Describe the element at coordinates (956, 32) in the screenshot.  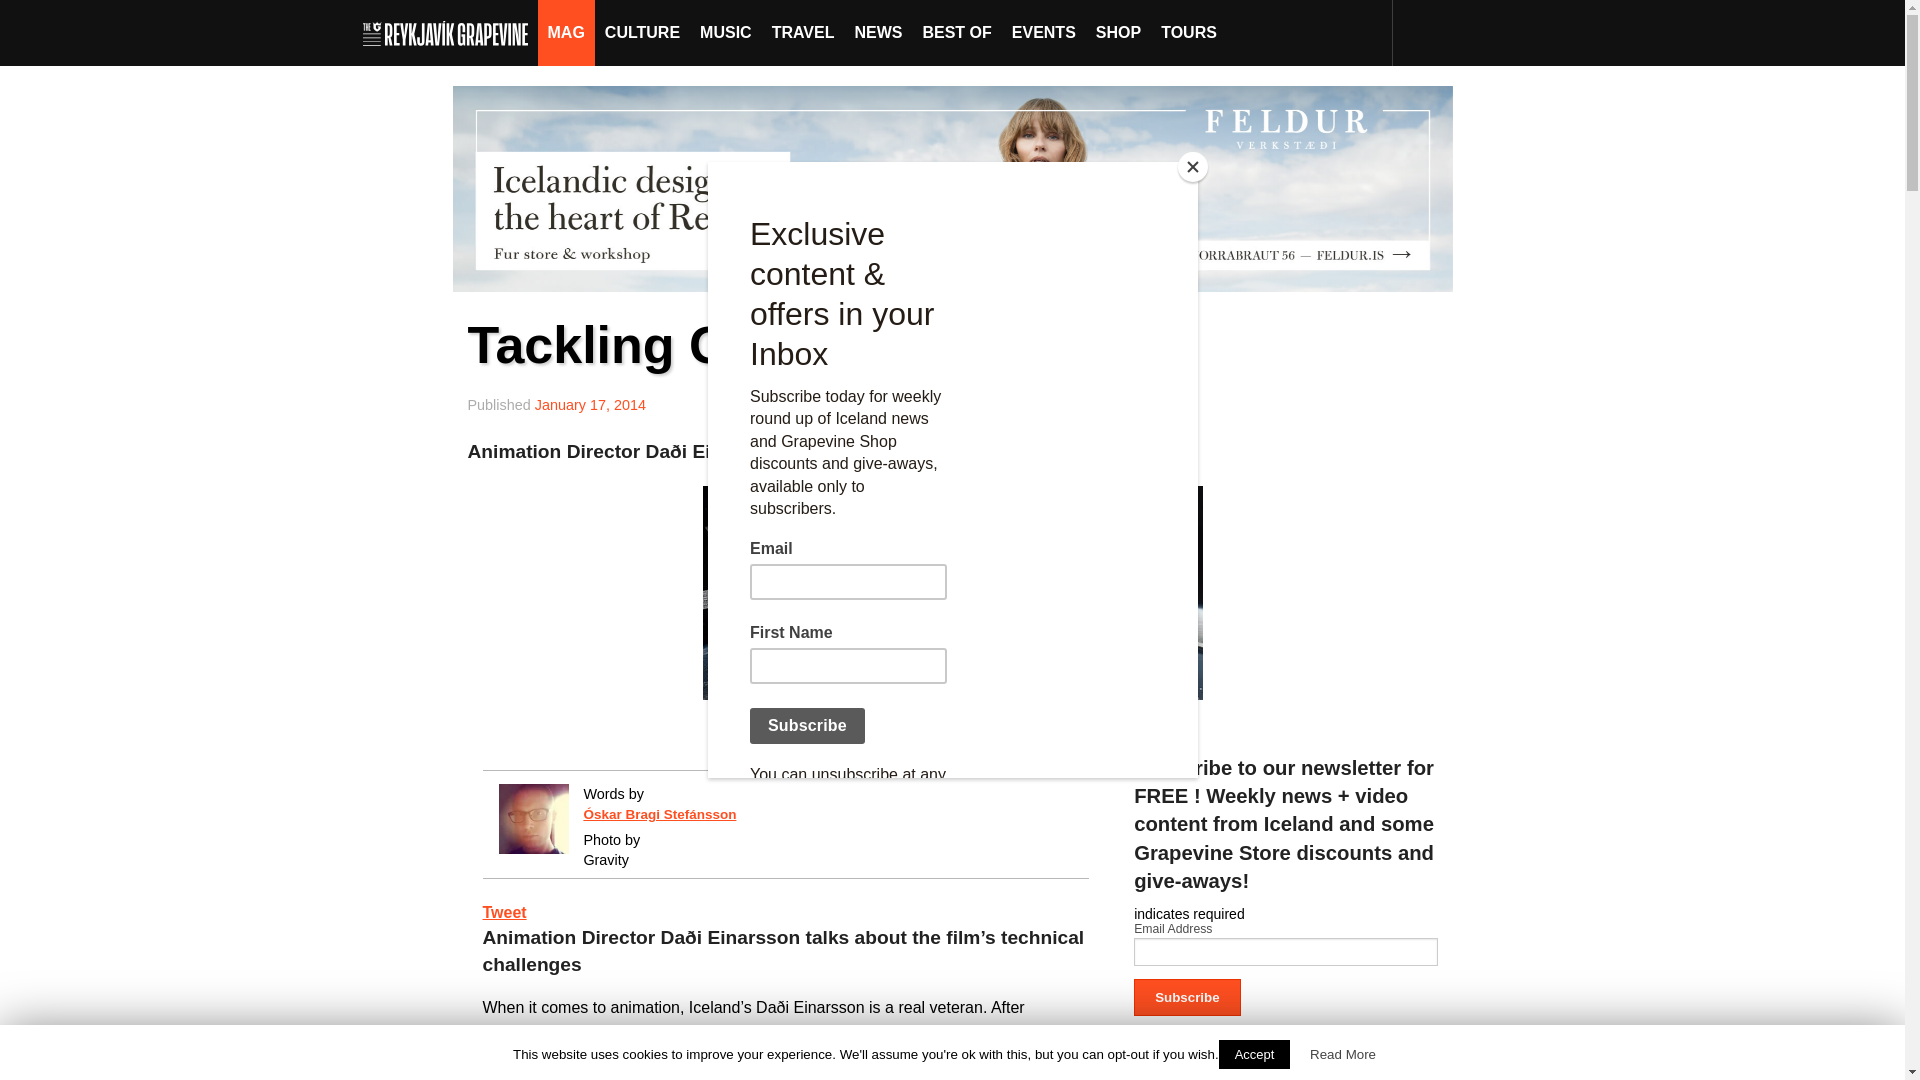
I see `BEST OF` at that location.